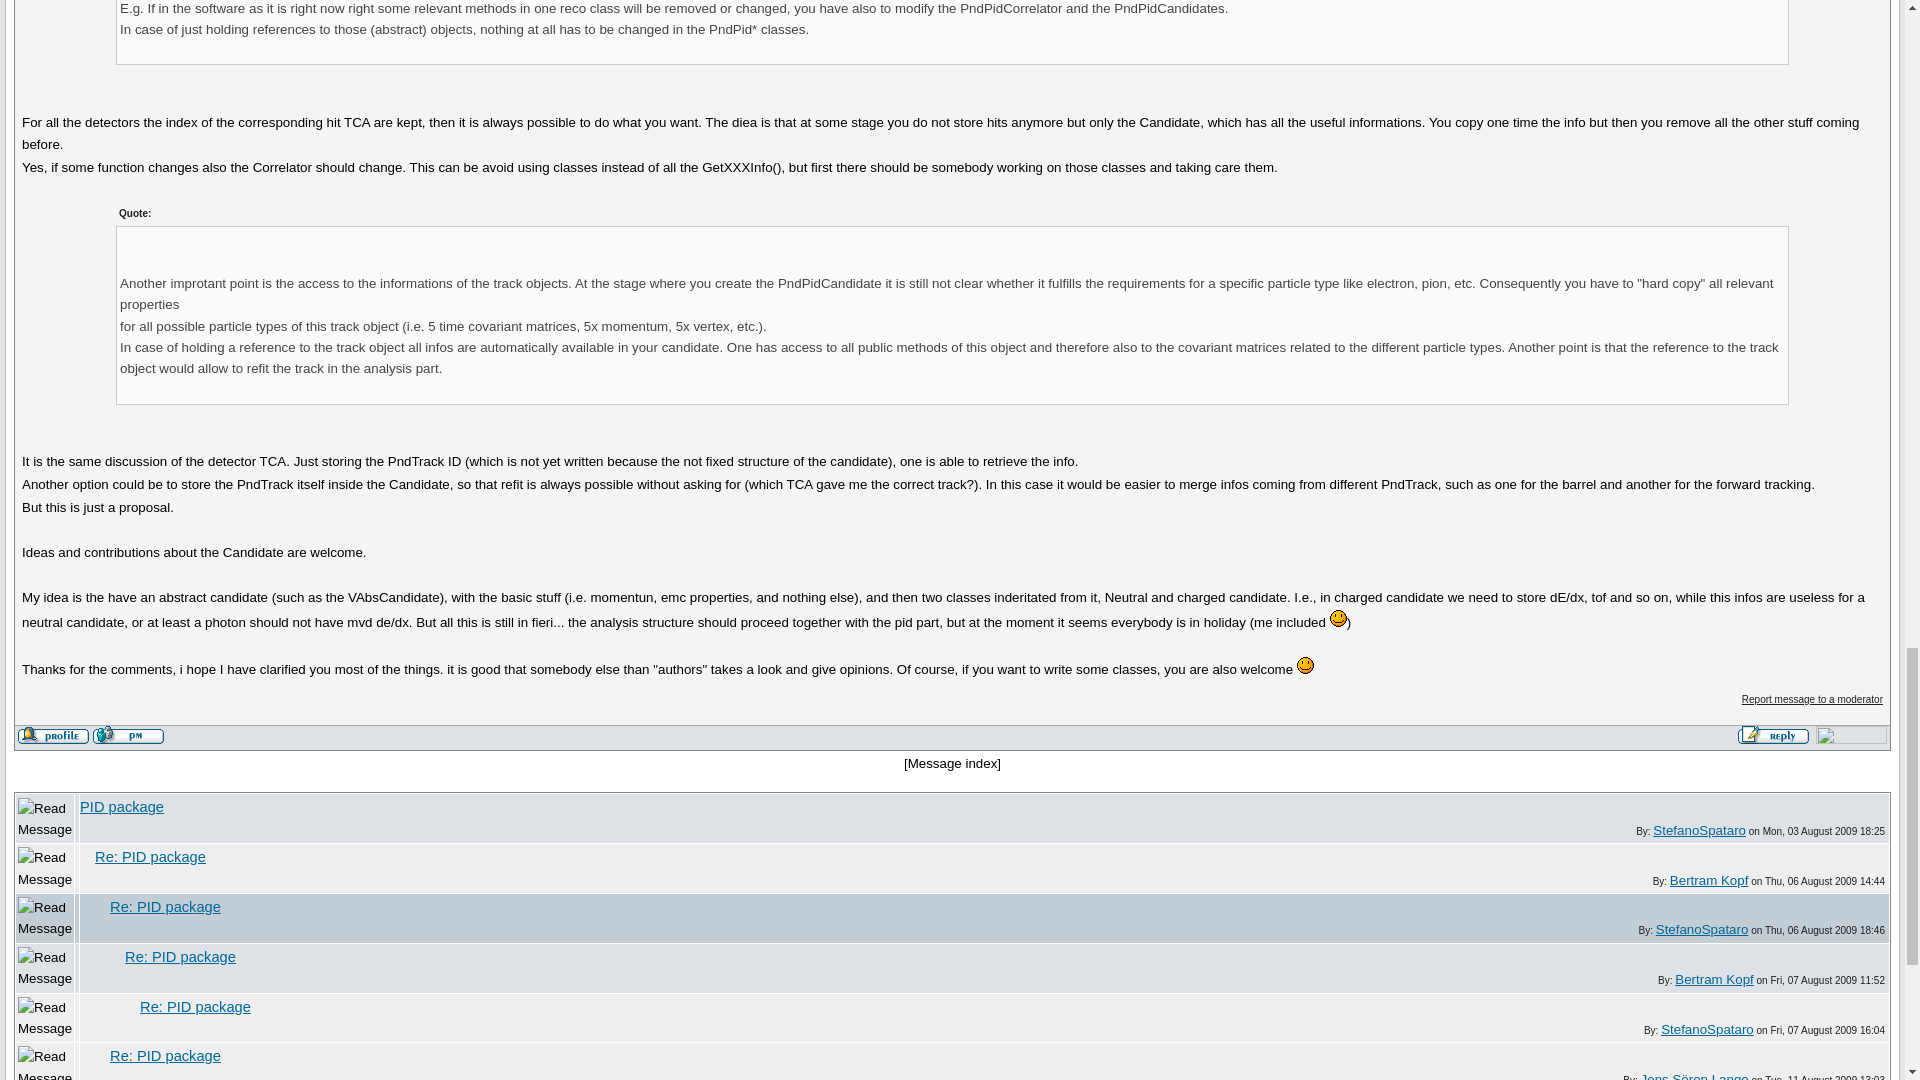 The height and width of the screenshot is (1080, 1920). I want to click on Message index, so click(953, 764).